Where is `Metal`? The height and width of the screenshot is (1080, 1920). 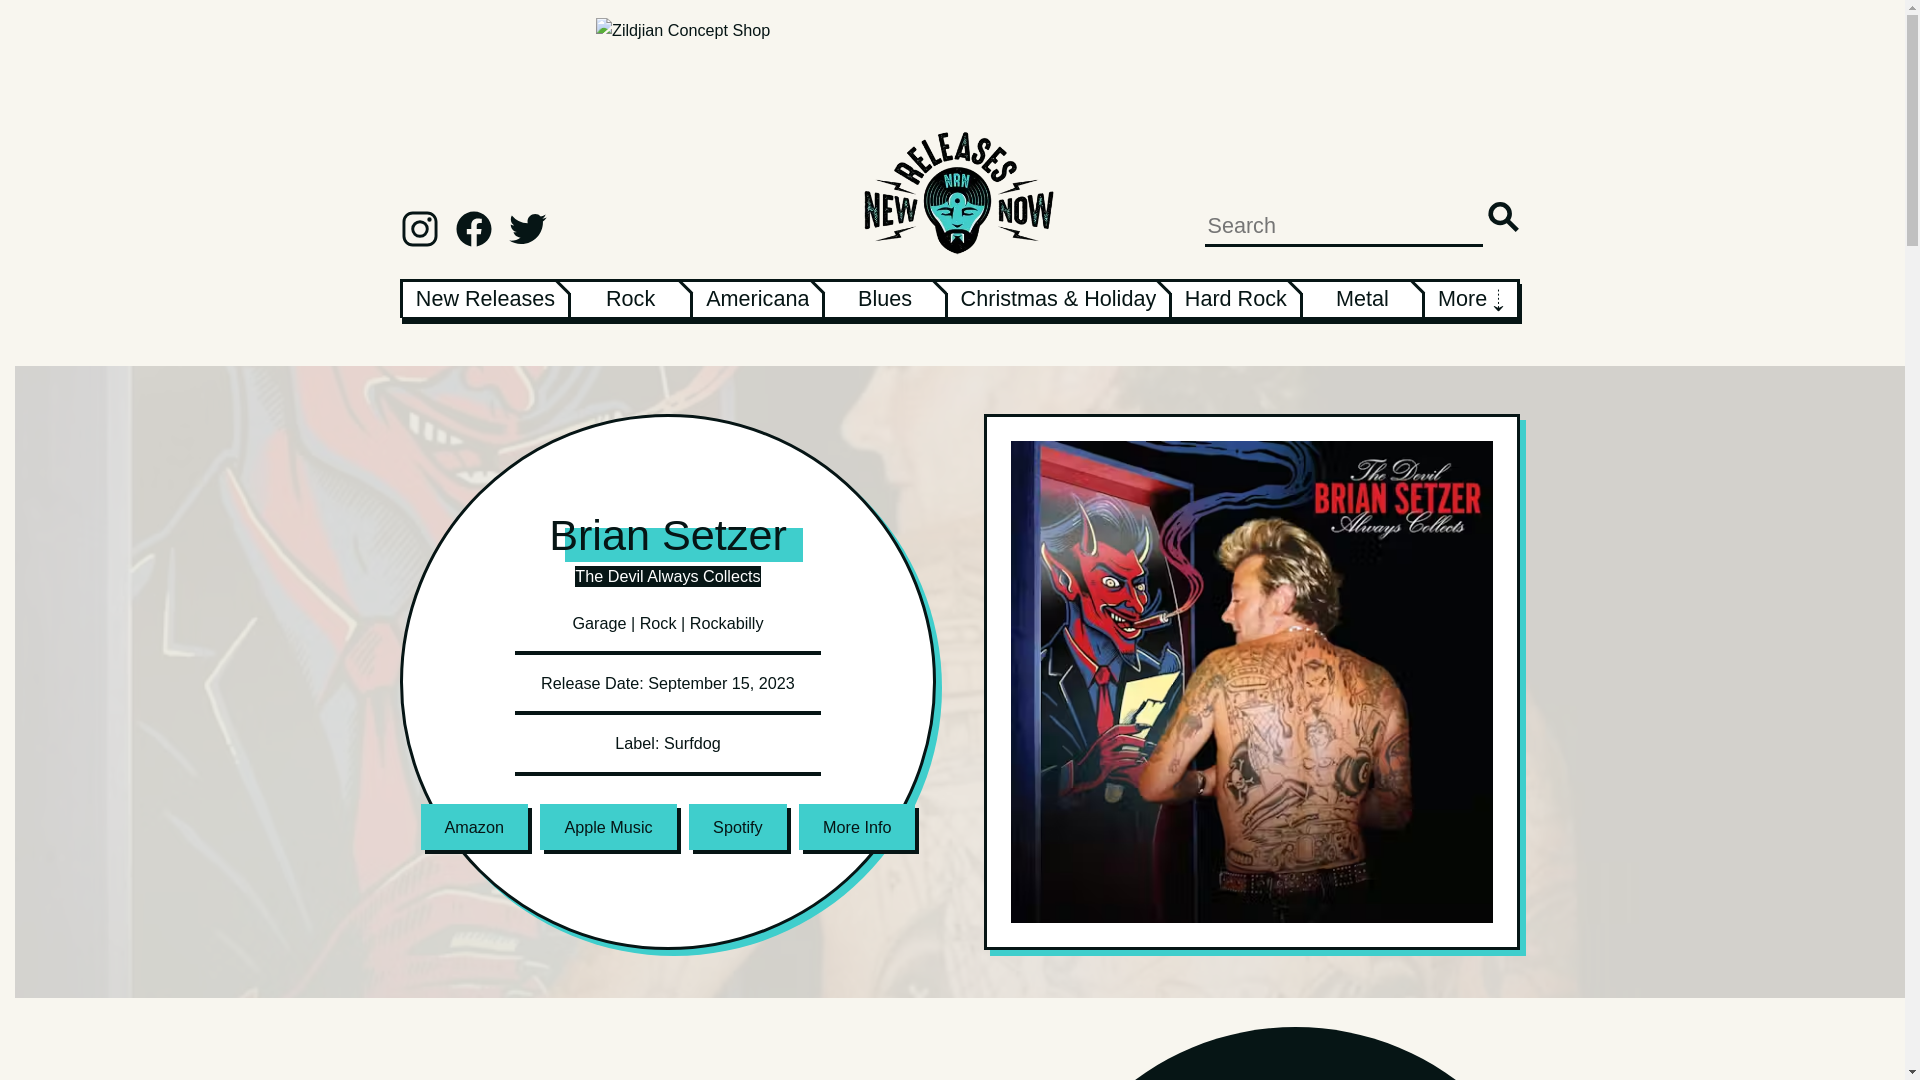
Metal is located at coordinates (1362, 298).